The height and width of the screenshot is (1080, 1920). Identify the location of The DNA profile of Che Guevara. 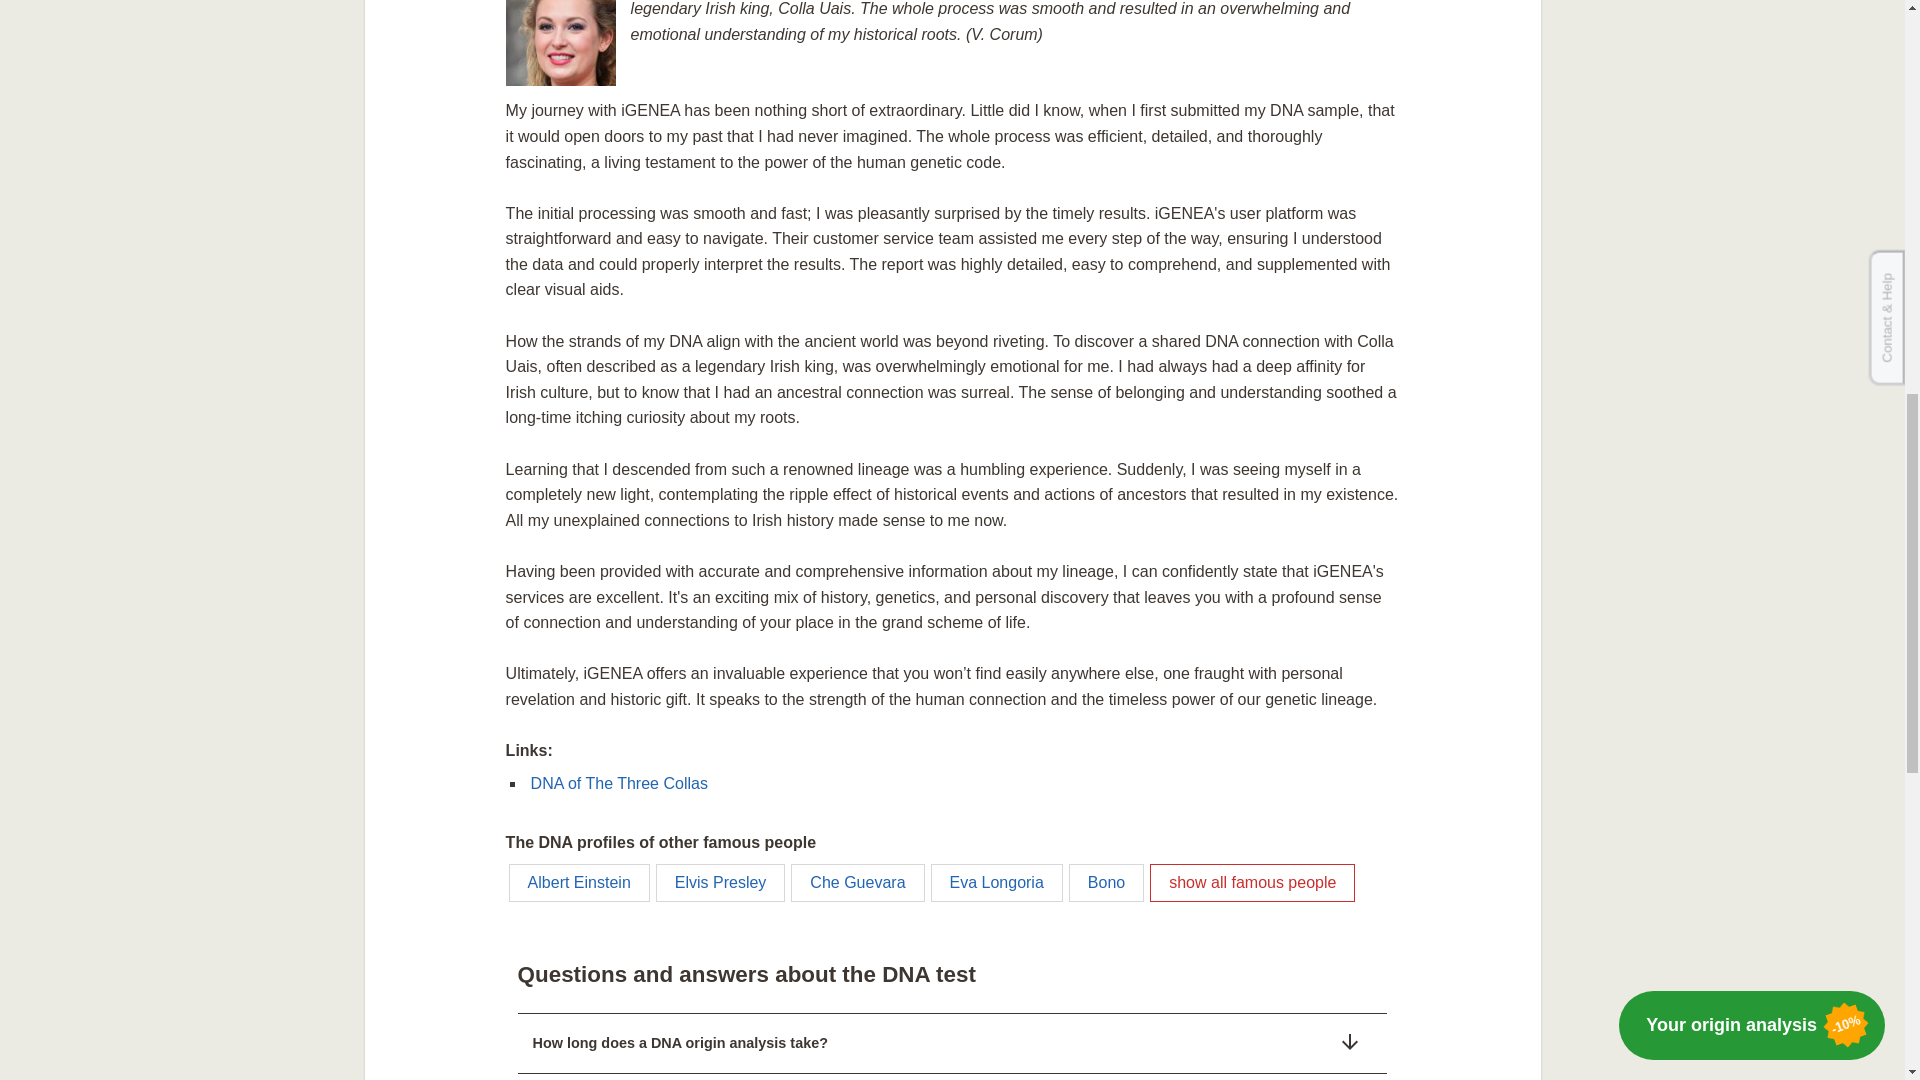
(857, 882).